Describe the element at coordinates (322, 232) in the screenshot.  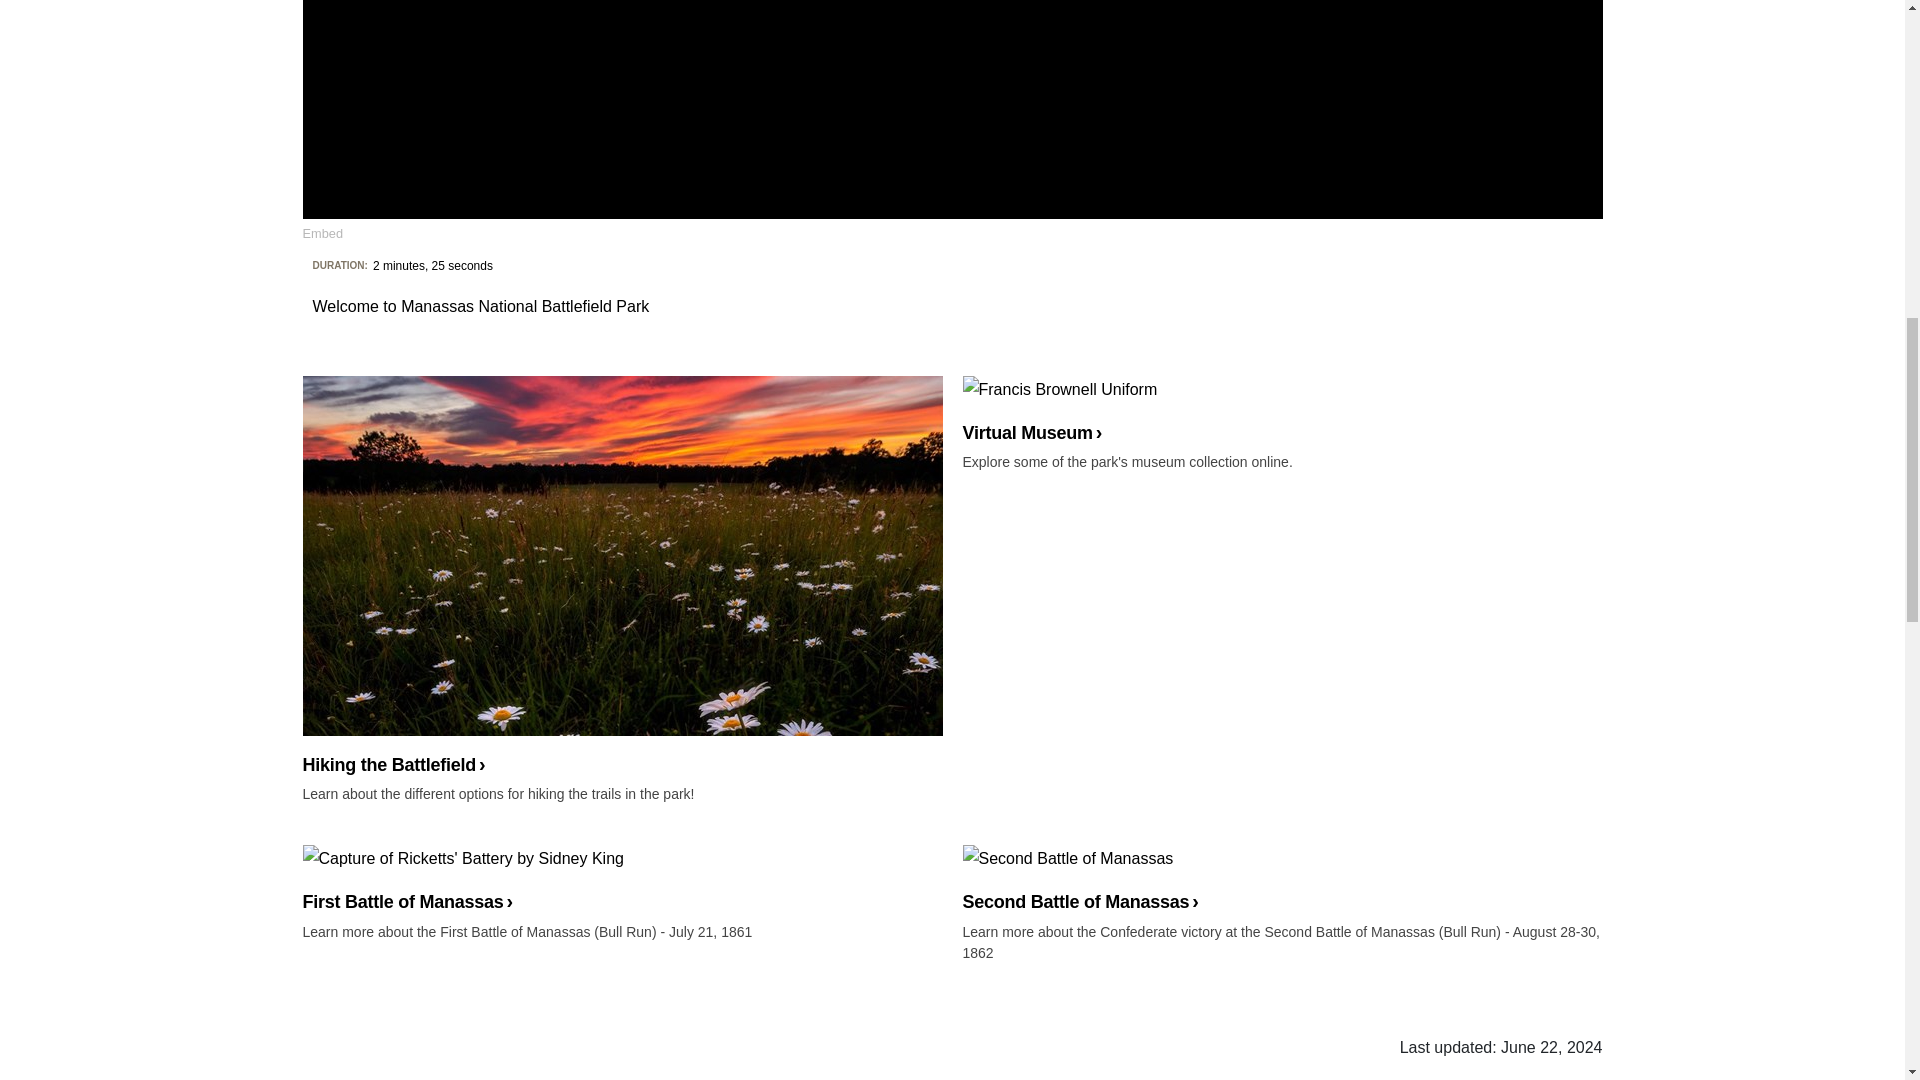
I see `Embed Video` at that location.